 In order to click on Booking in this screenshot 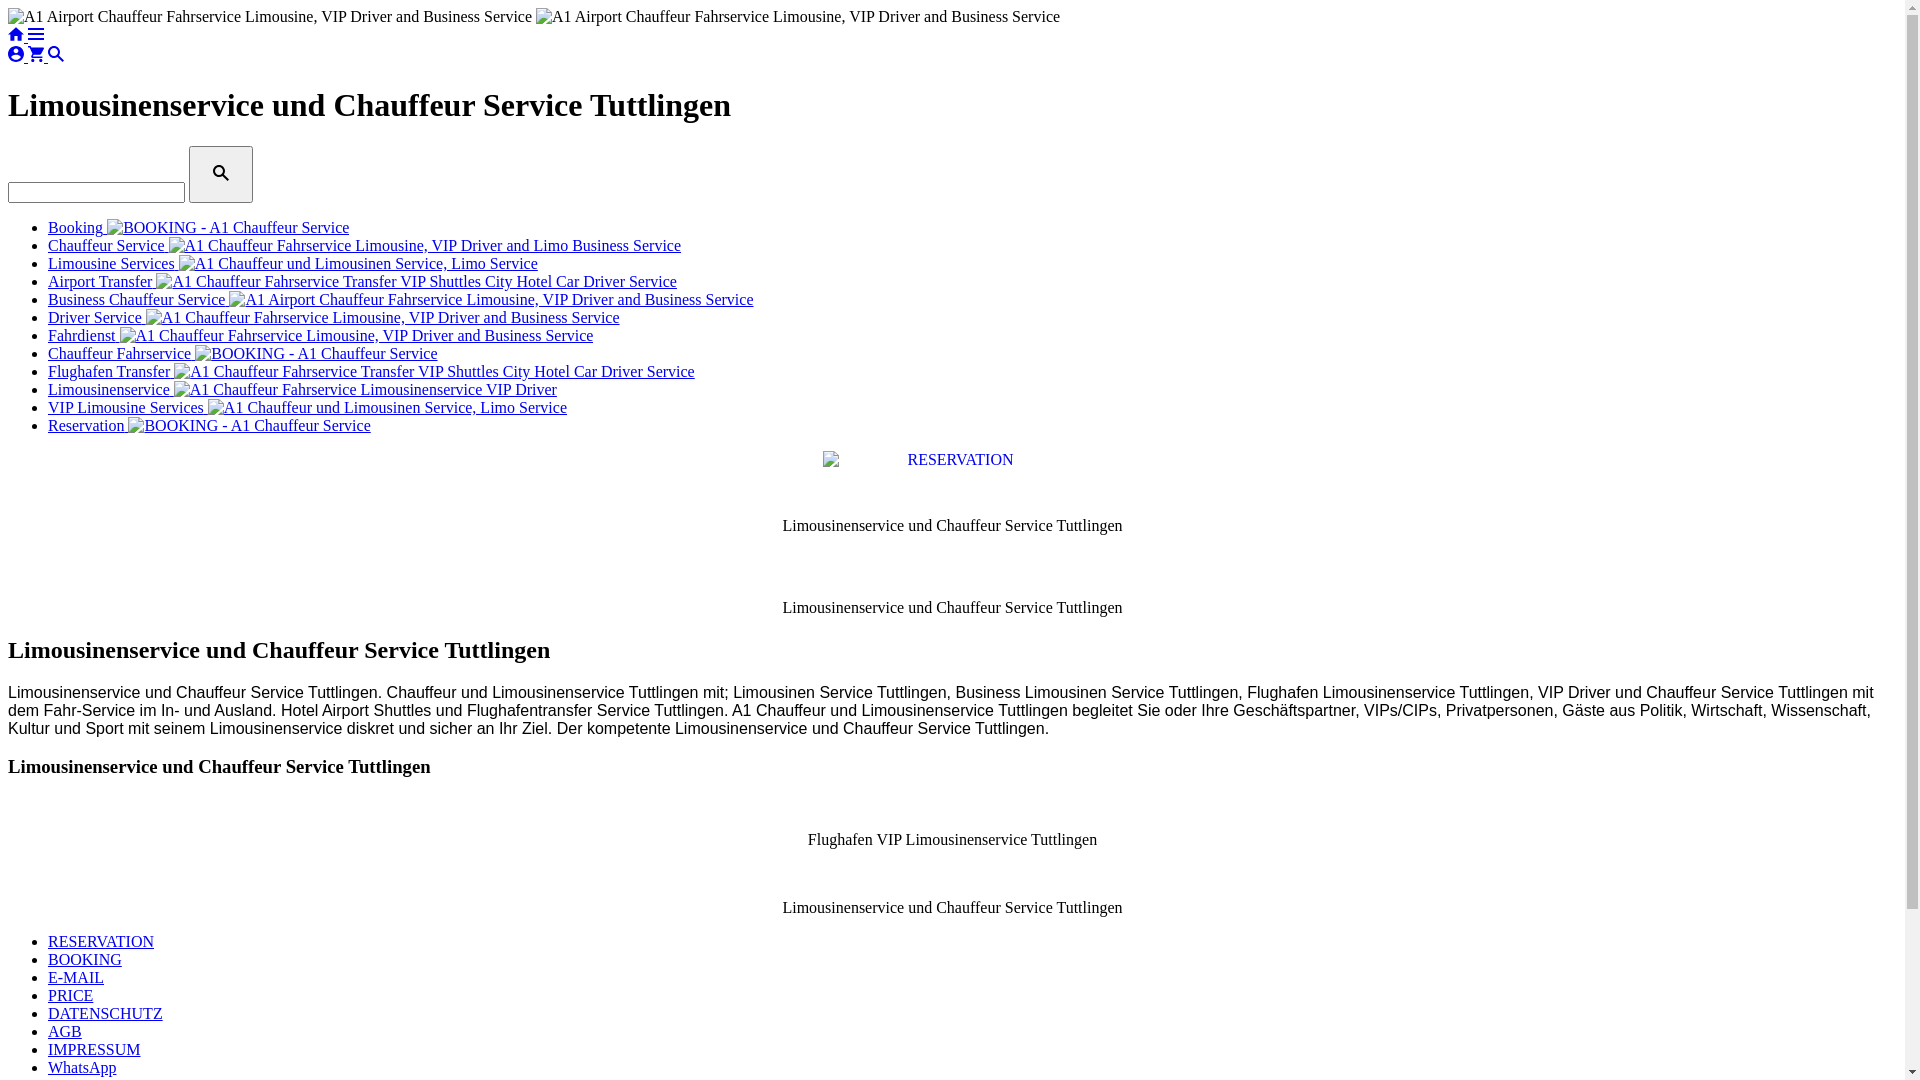, I will do `click(198, 228)`.